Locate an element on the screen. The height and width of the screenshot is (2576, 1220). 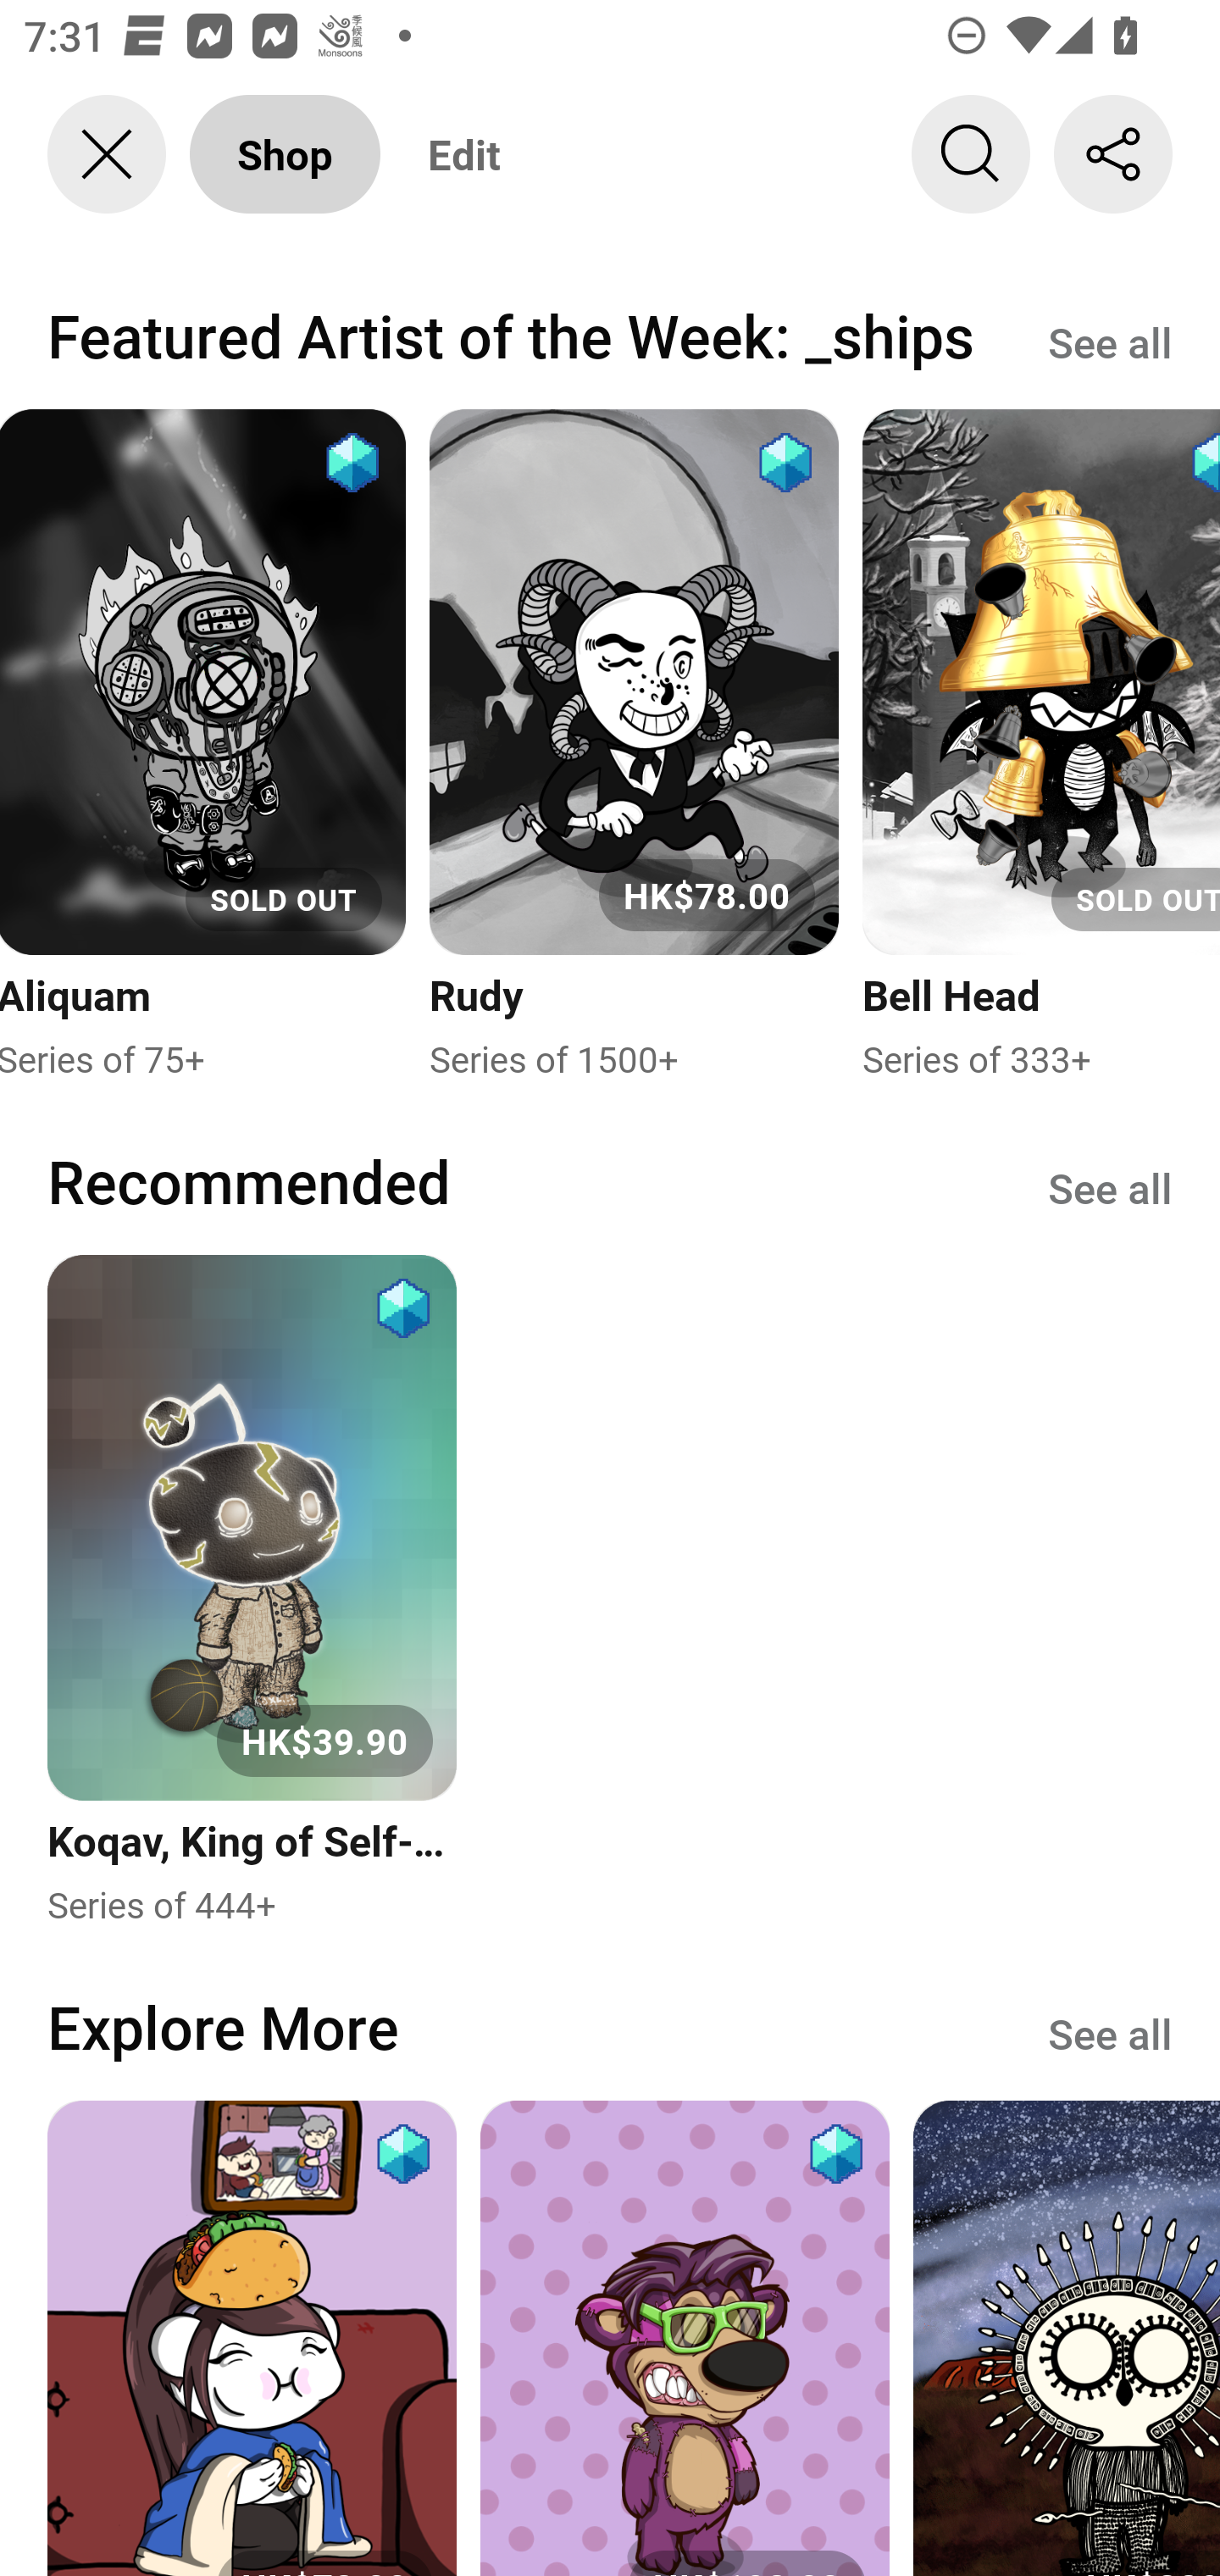
TONKO TEDDIES DOLL, Series of 500+, HK$198.00 is located at coordinates (685, 2337).